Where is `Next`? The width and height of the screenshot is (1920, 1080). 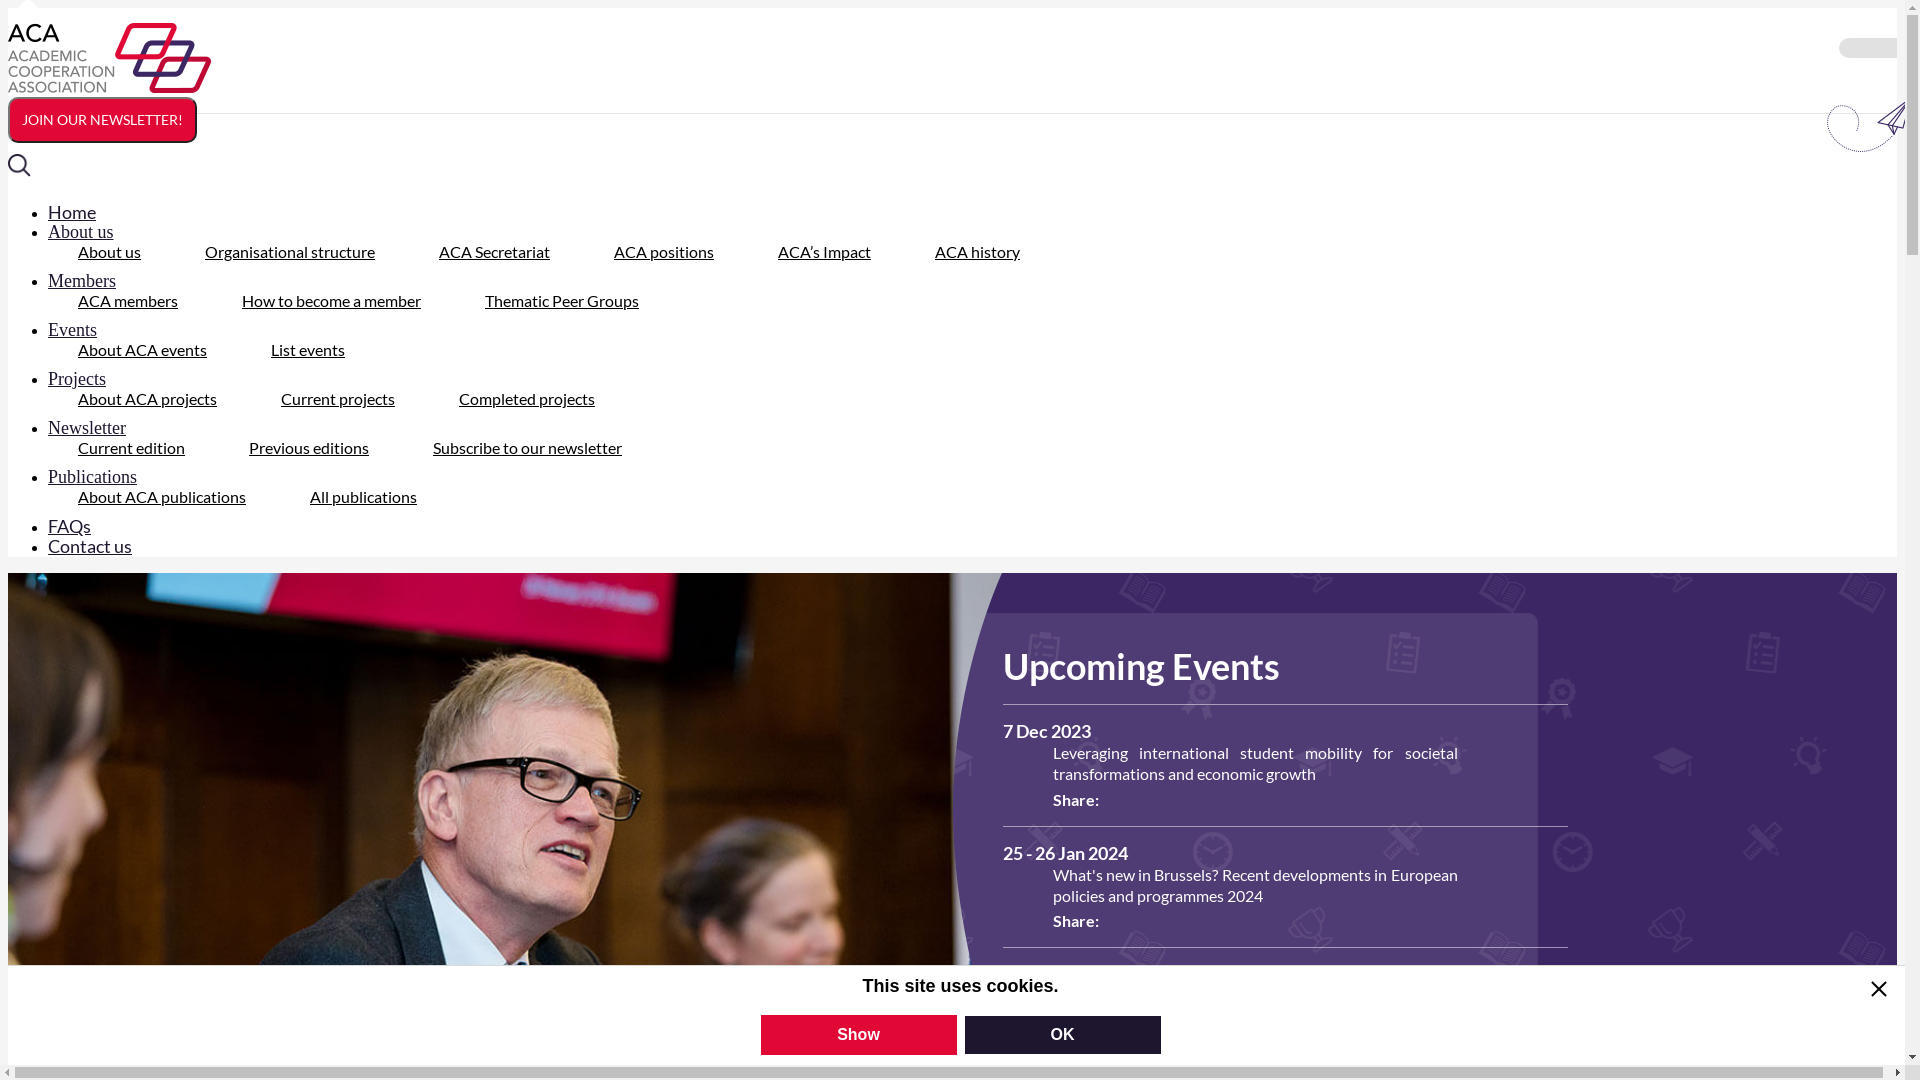
Next is located at coordinates (132, 1033).